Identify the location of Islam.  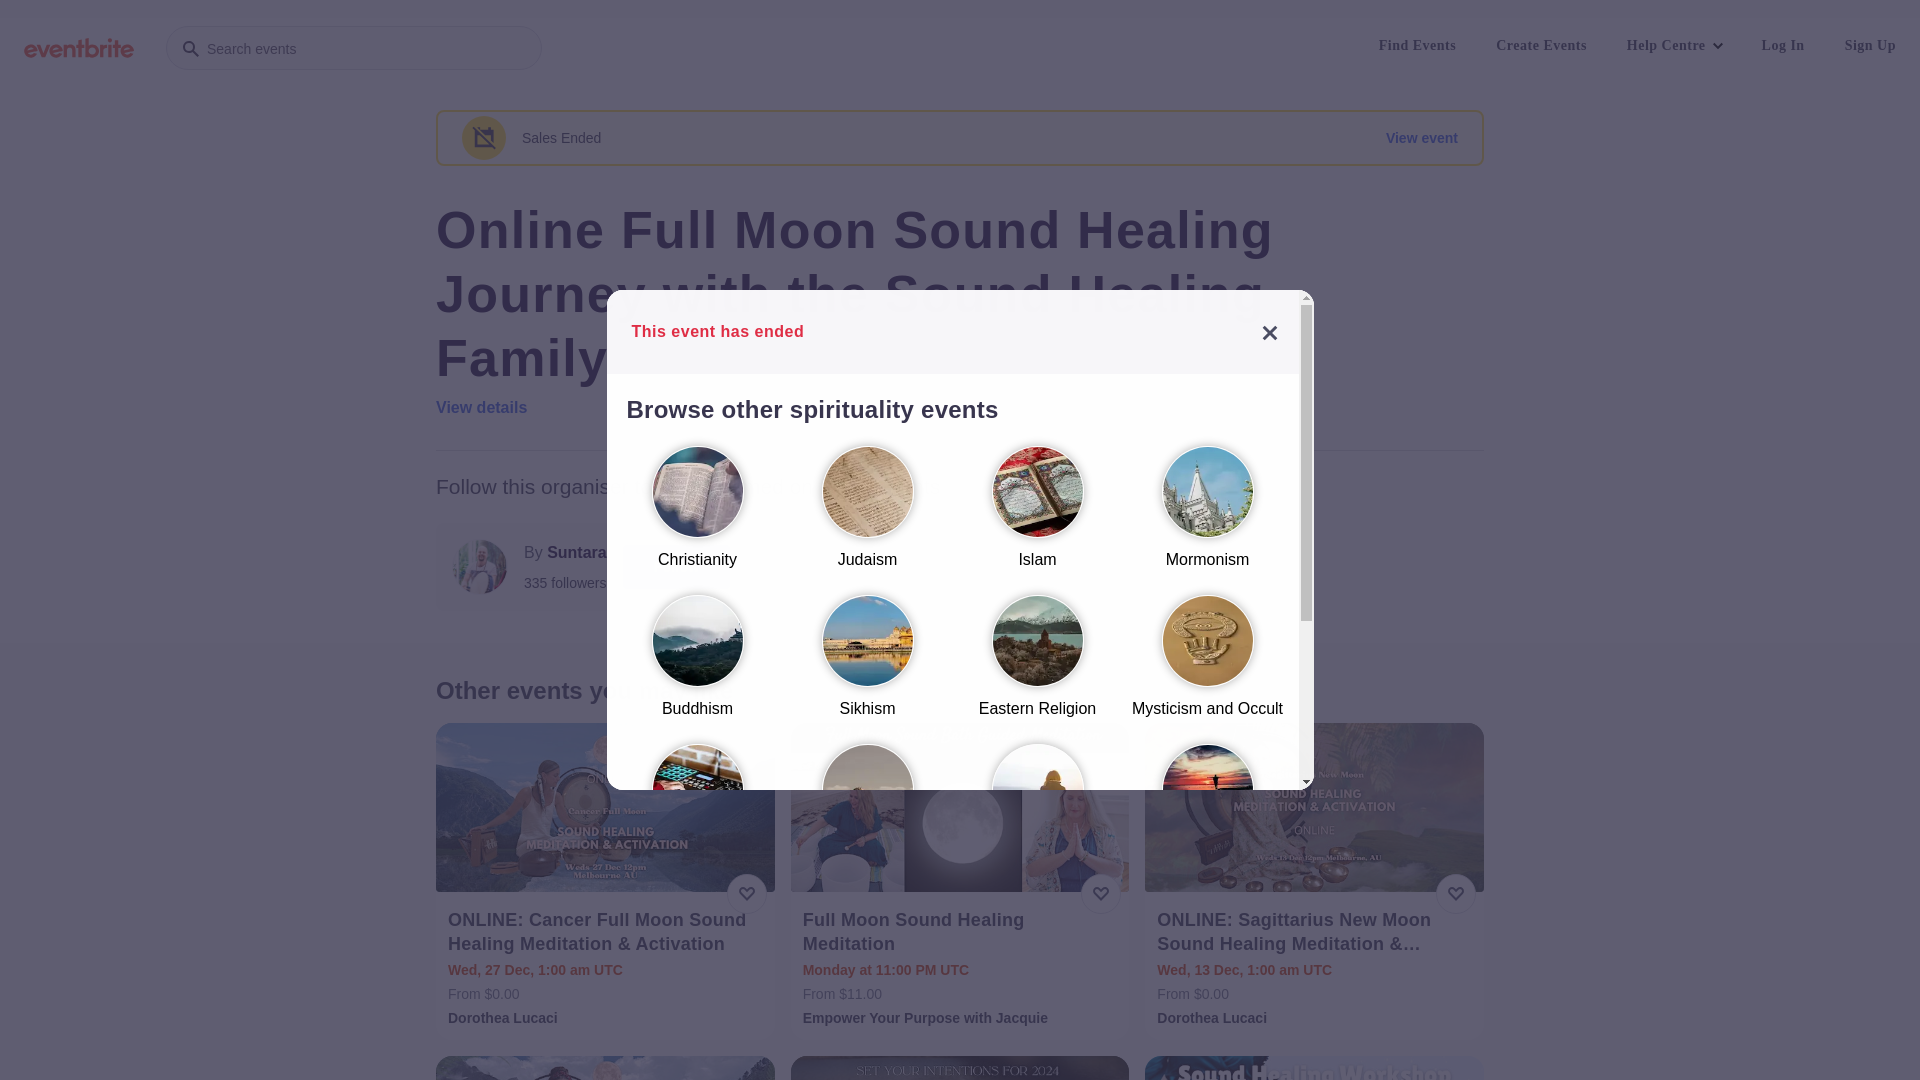
(1037, 516).